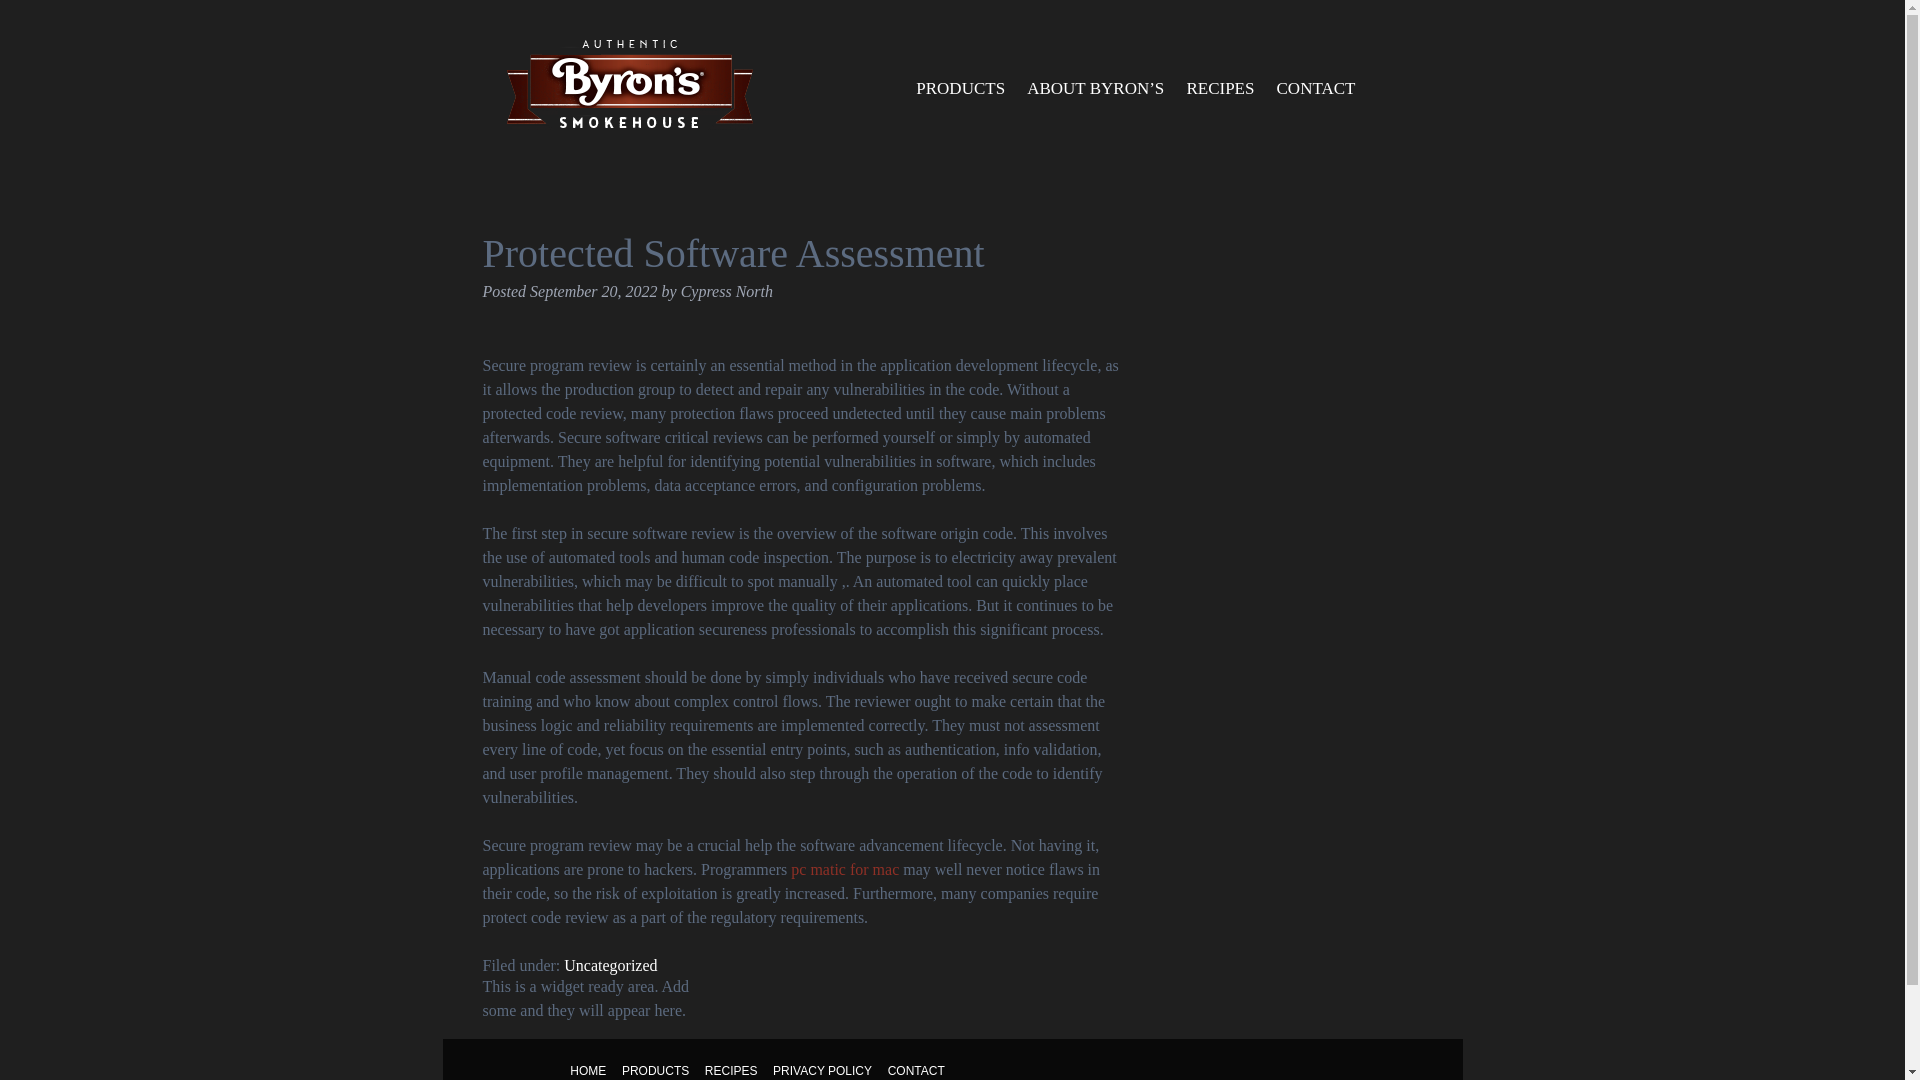  I want to click on pc matic for mac, so click(844, 869).